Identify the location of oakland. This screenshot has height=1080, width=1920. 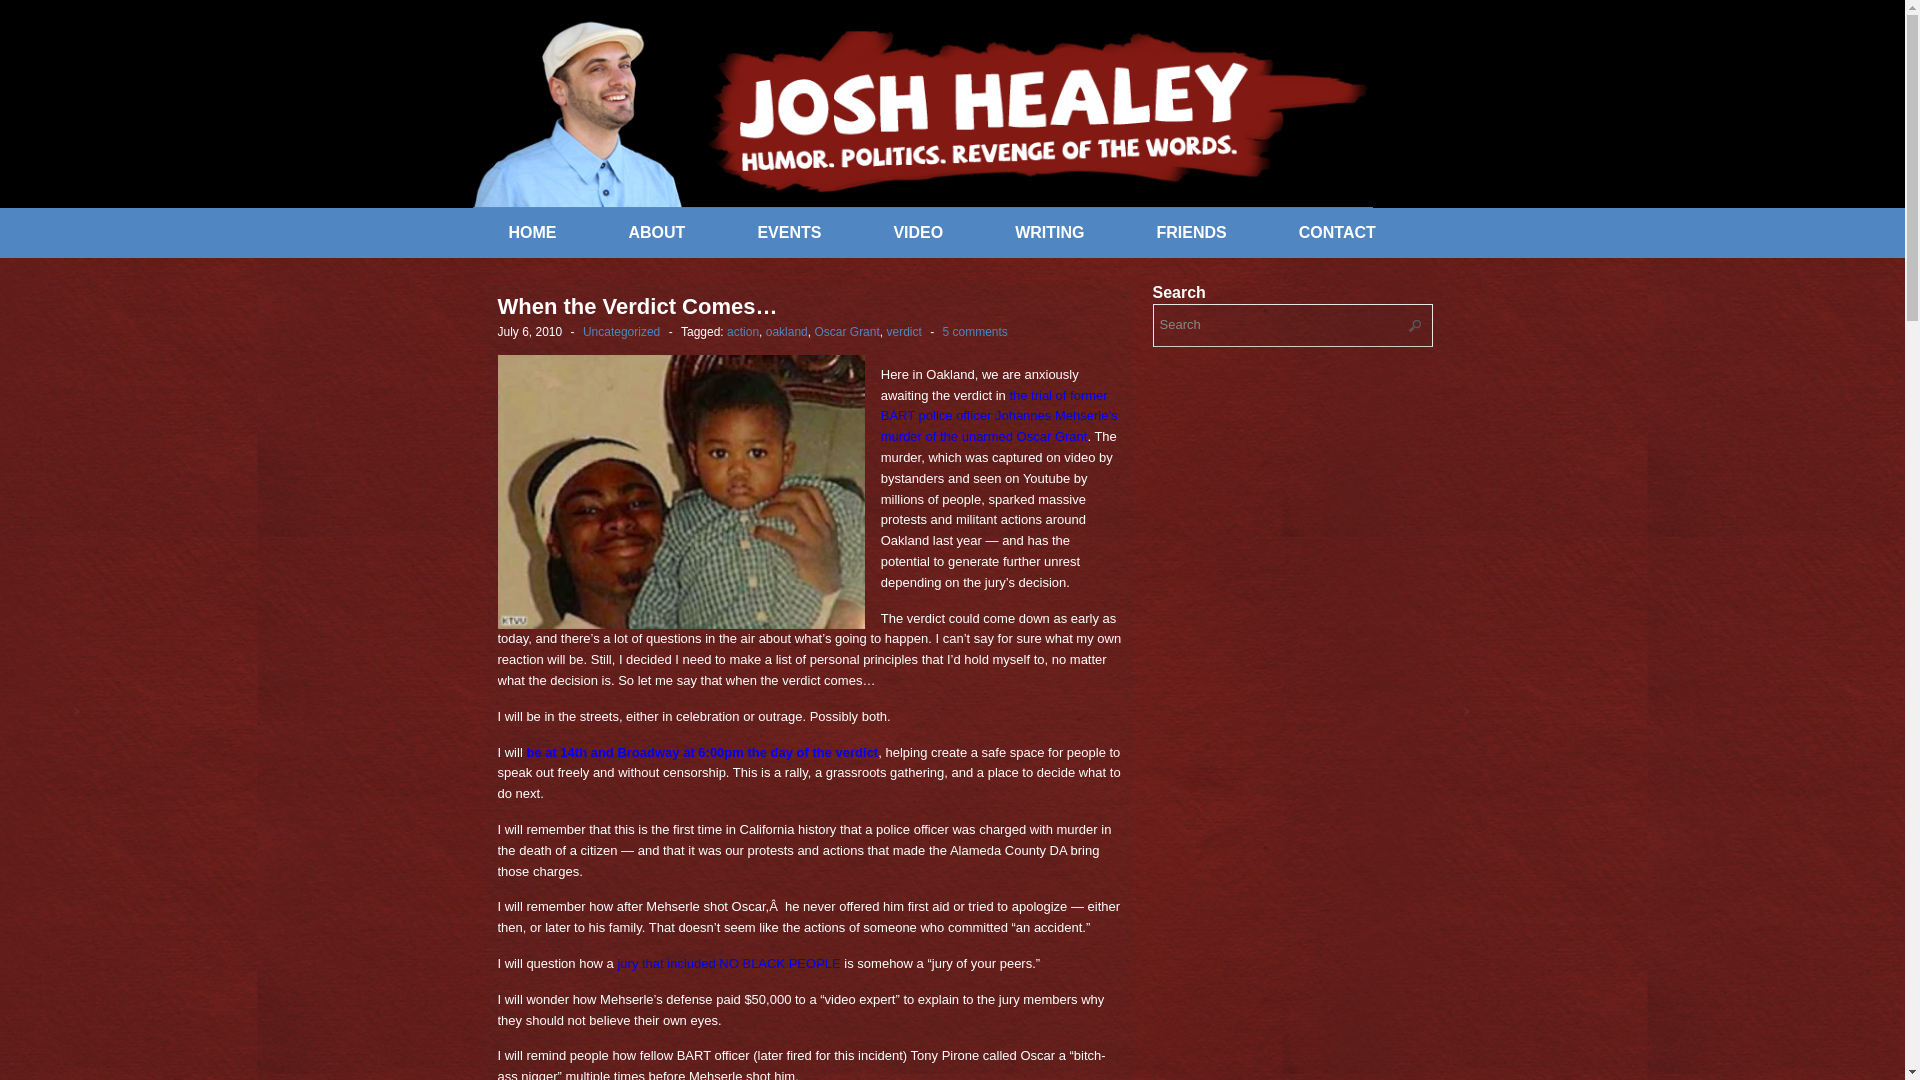
(787, 332).